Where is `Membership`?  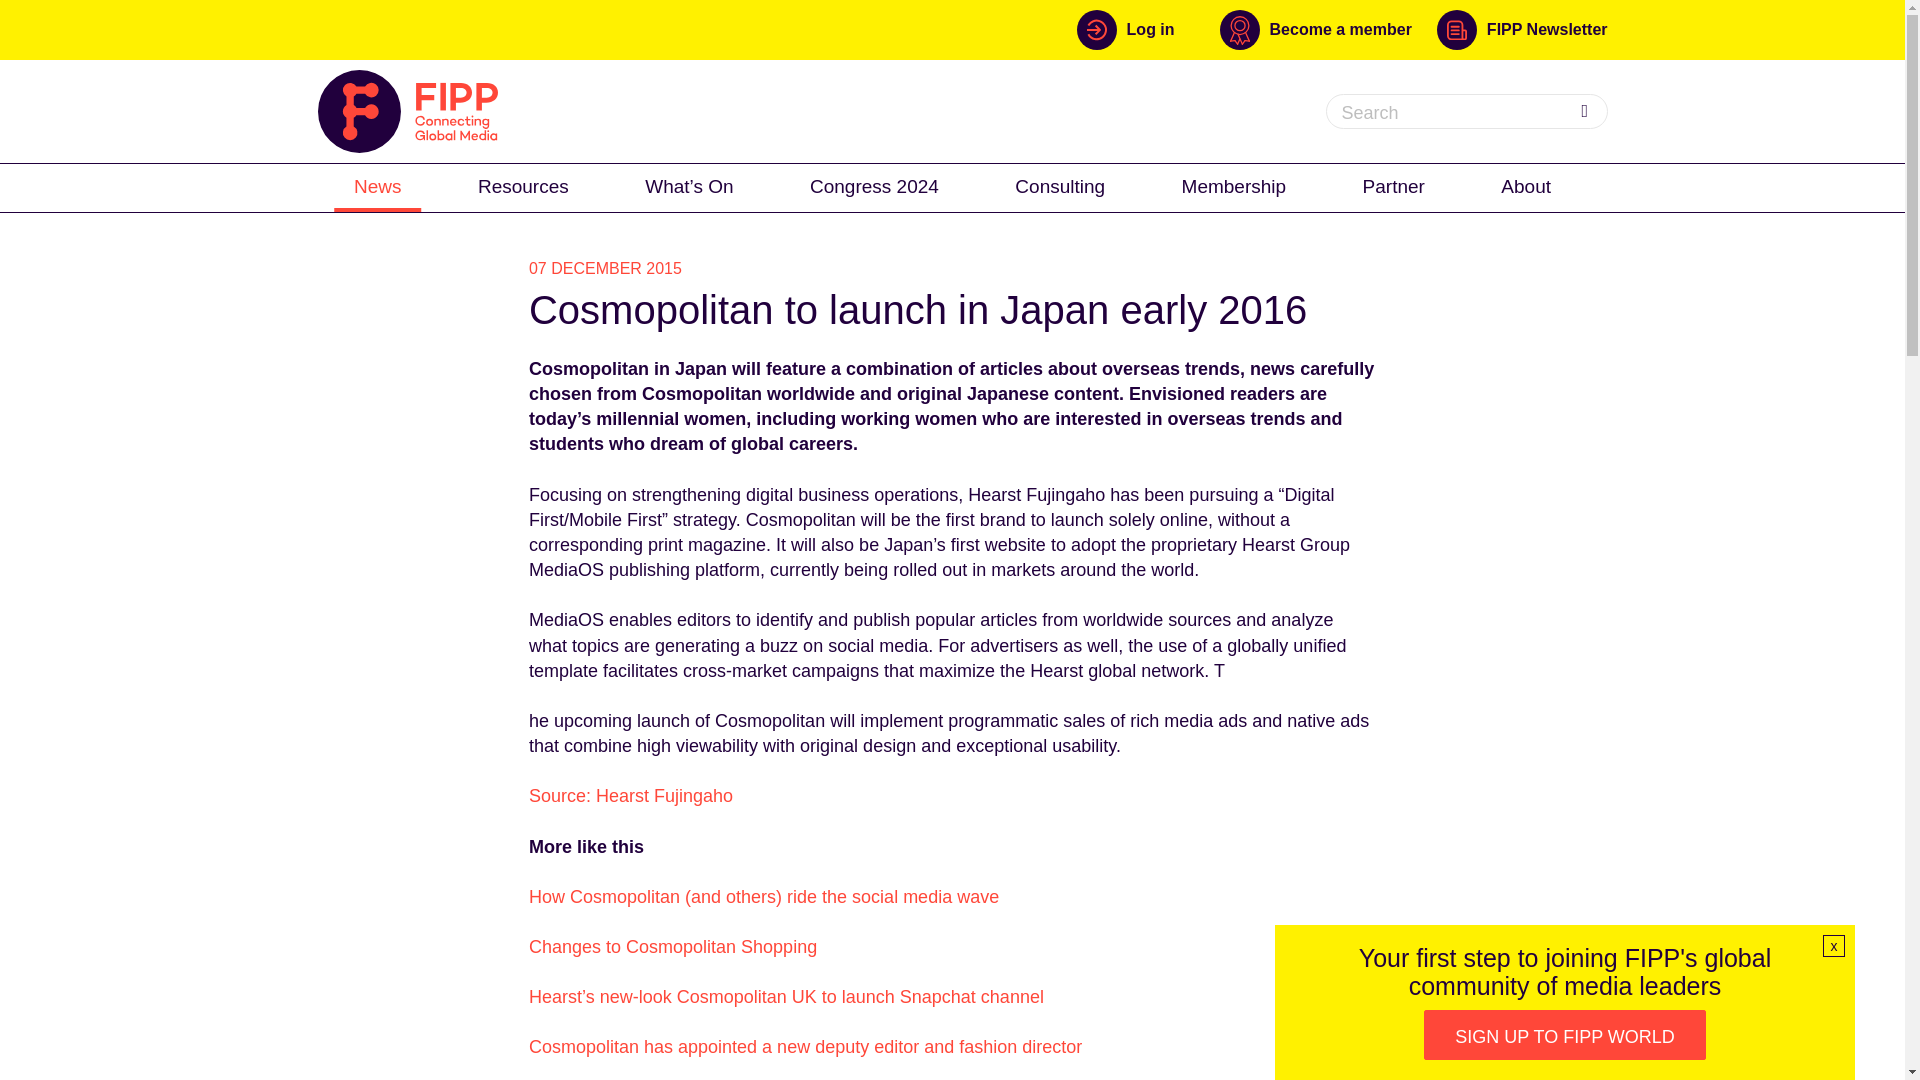 Membership is located at coordinates (1234, 186).